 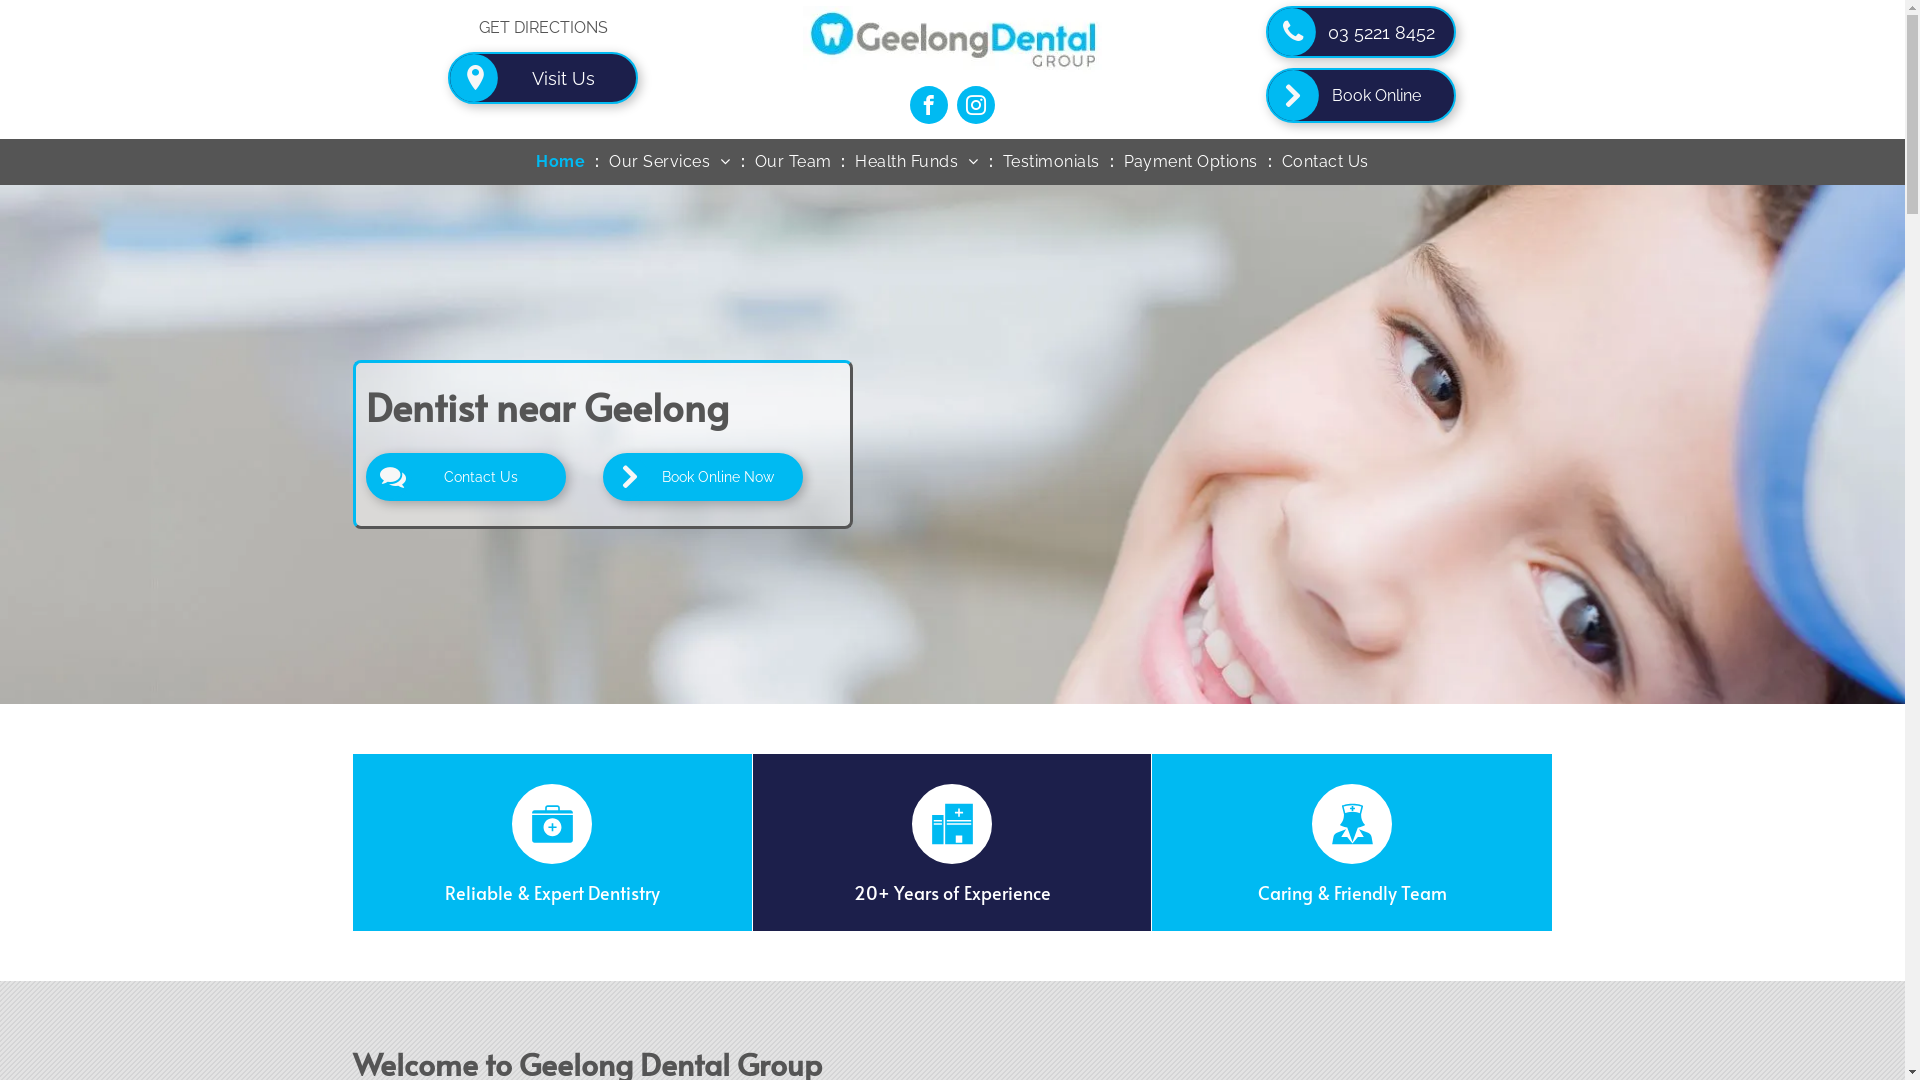 What do you see at coordinates (1326, 162) in the screenshot?
I see `Contact Us` at bounding box center [1326, 162].